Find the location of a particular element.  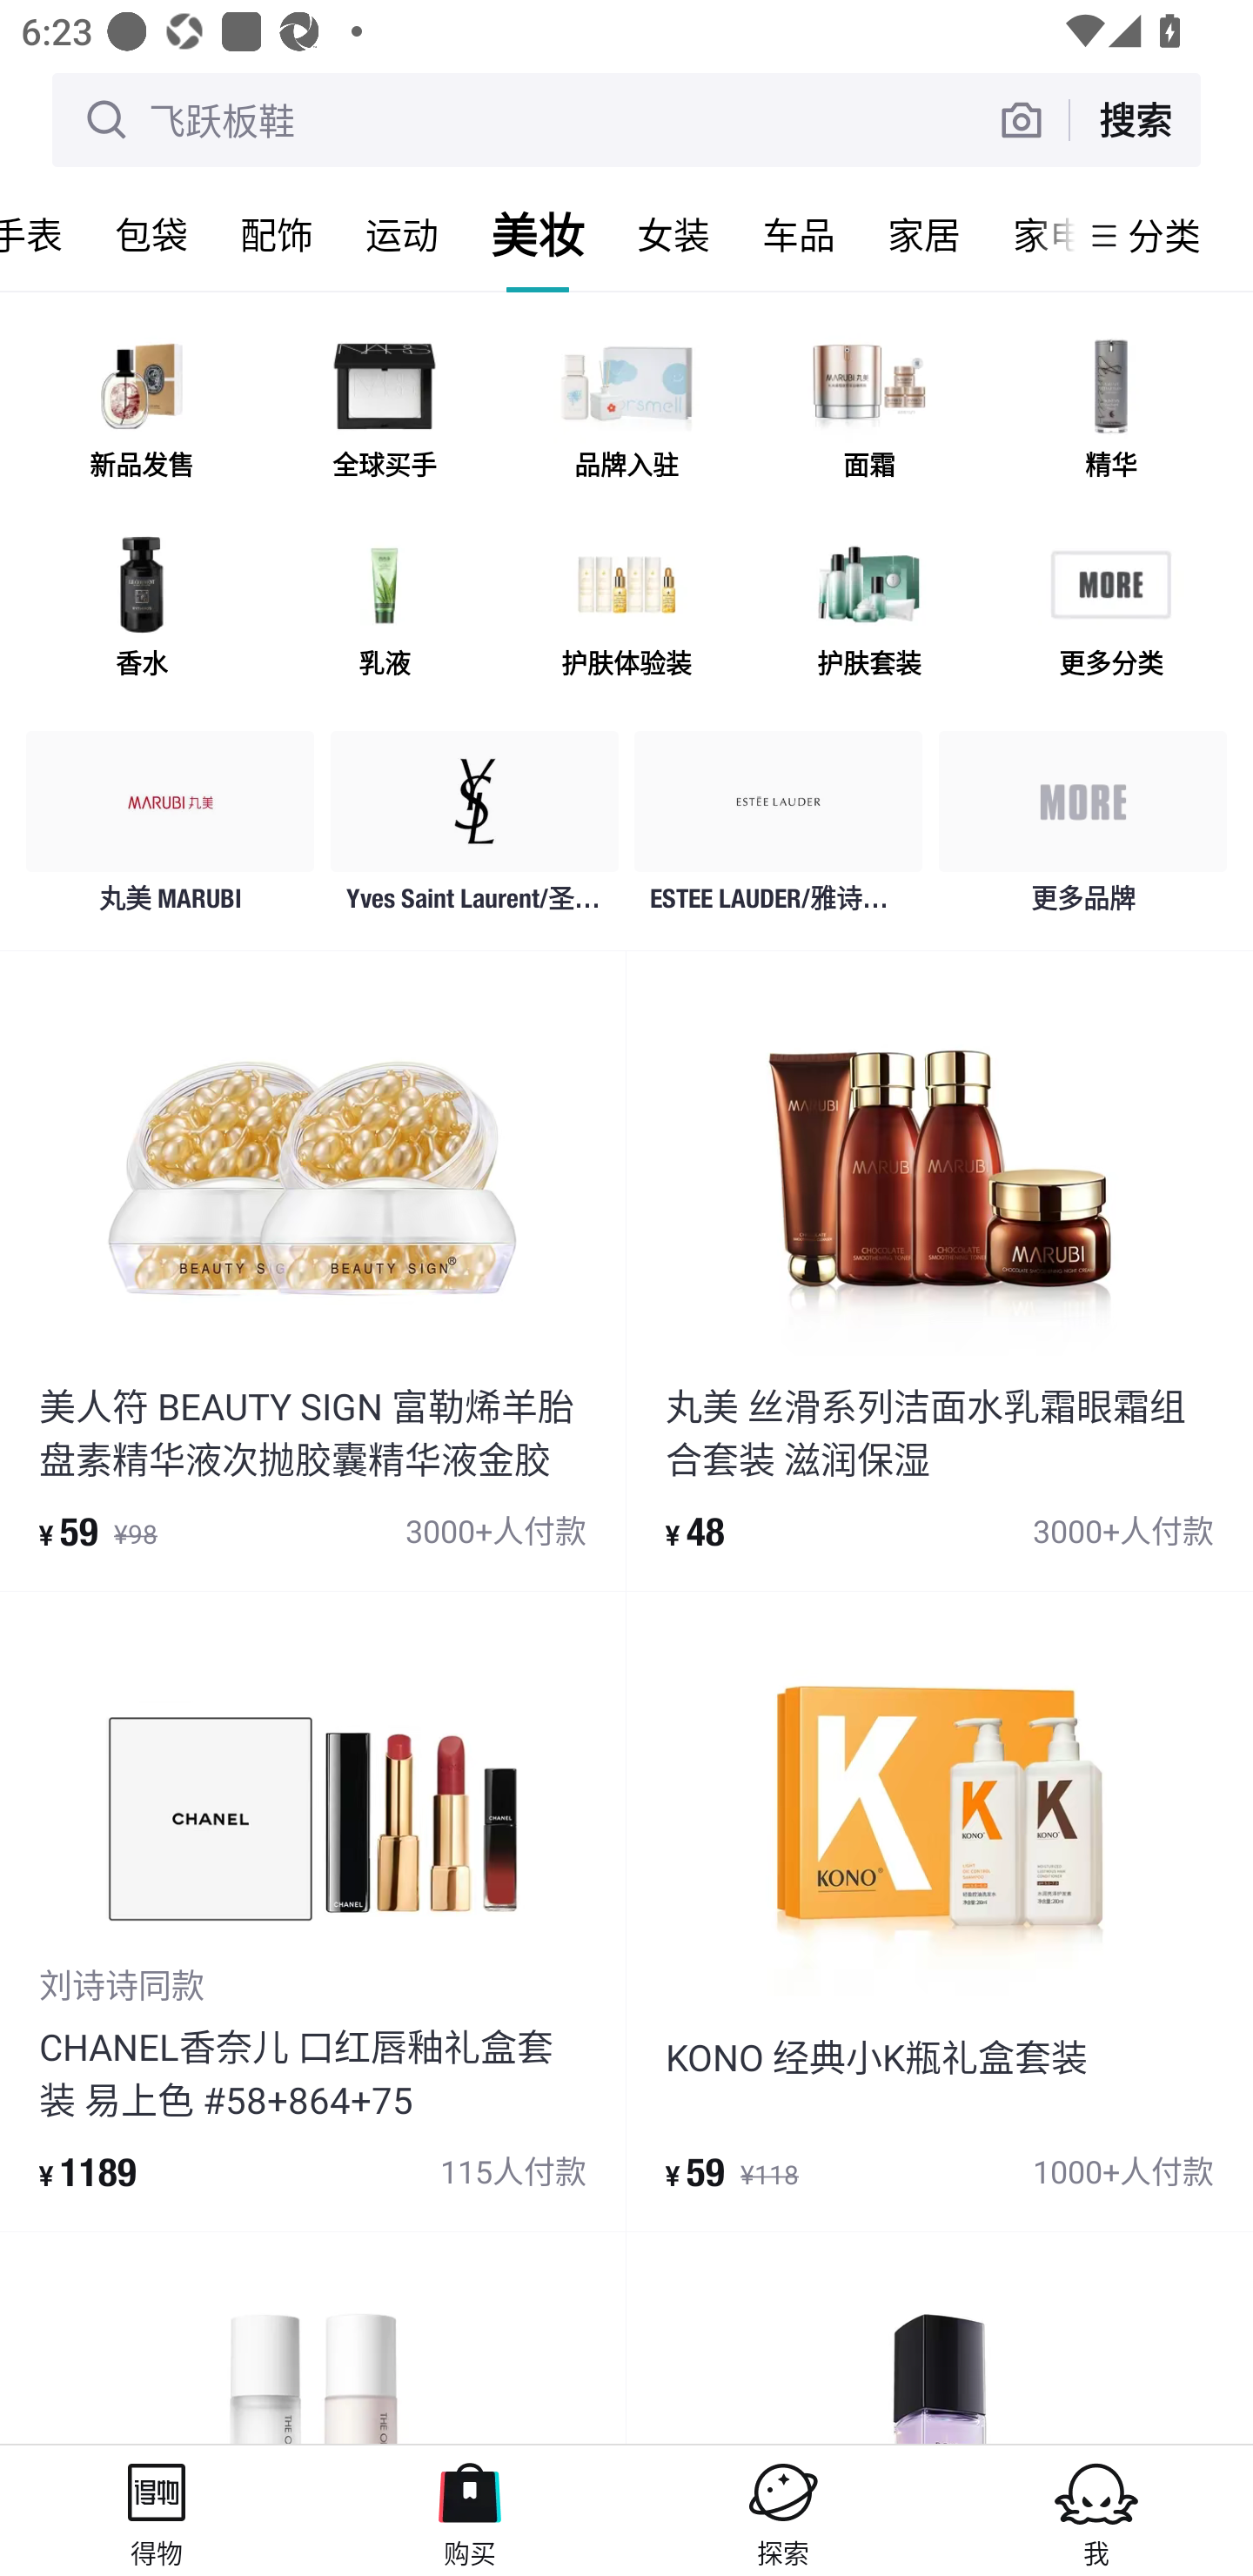

更多品牌 is located at coordinates (1082, 830).